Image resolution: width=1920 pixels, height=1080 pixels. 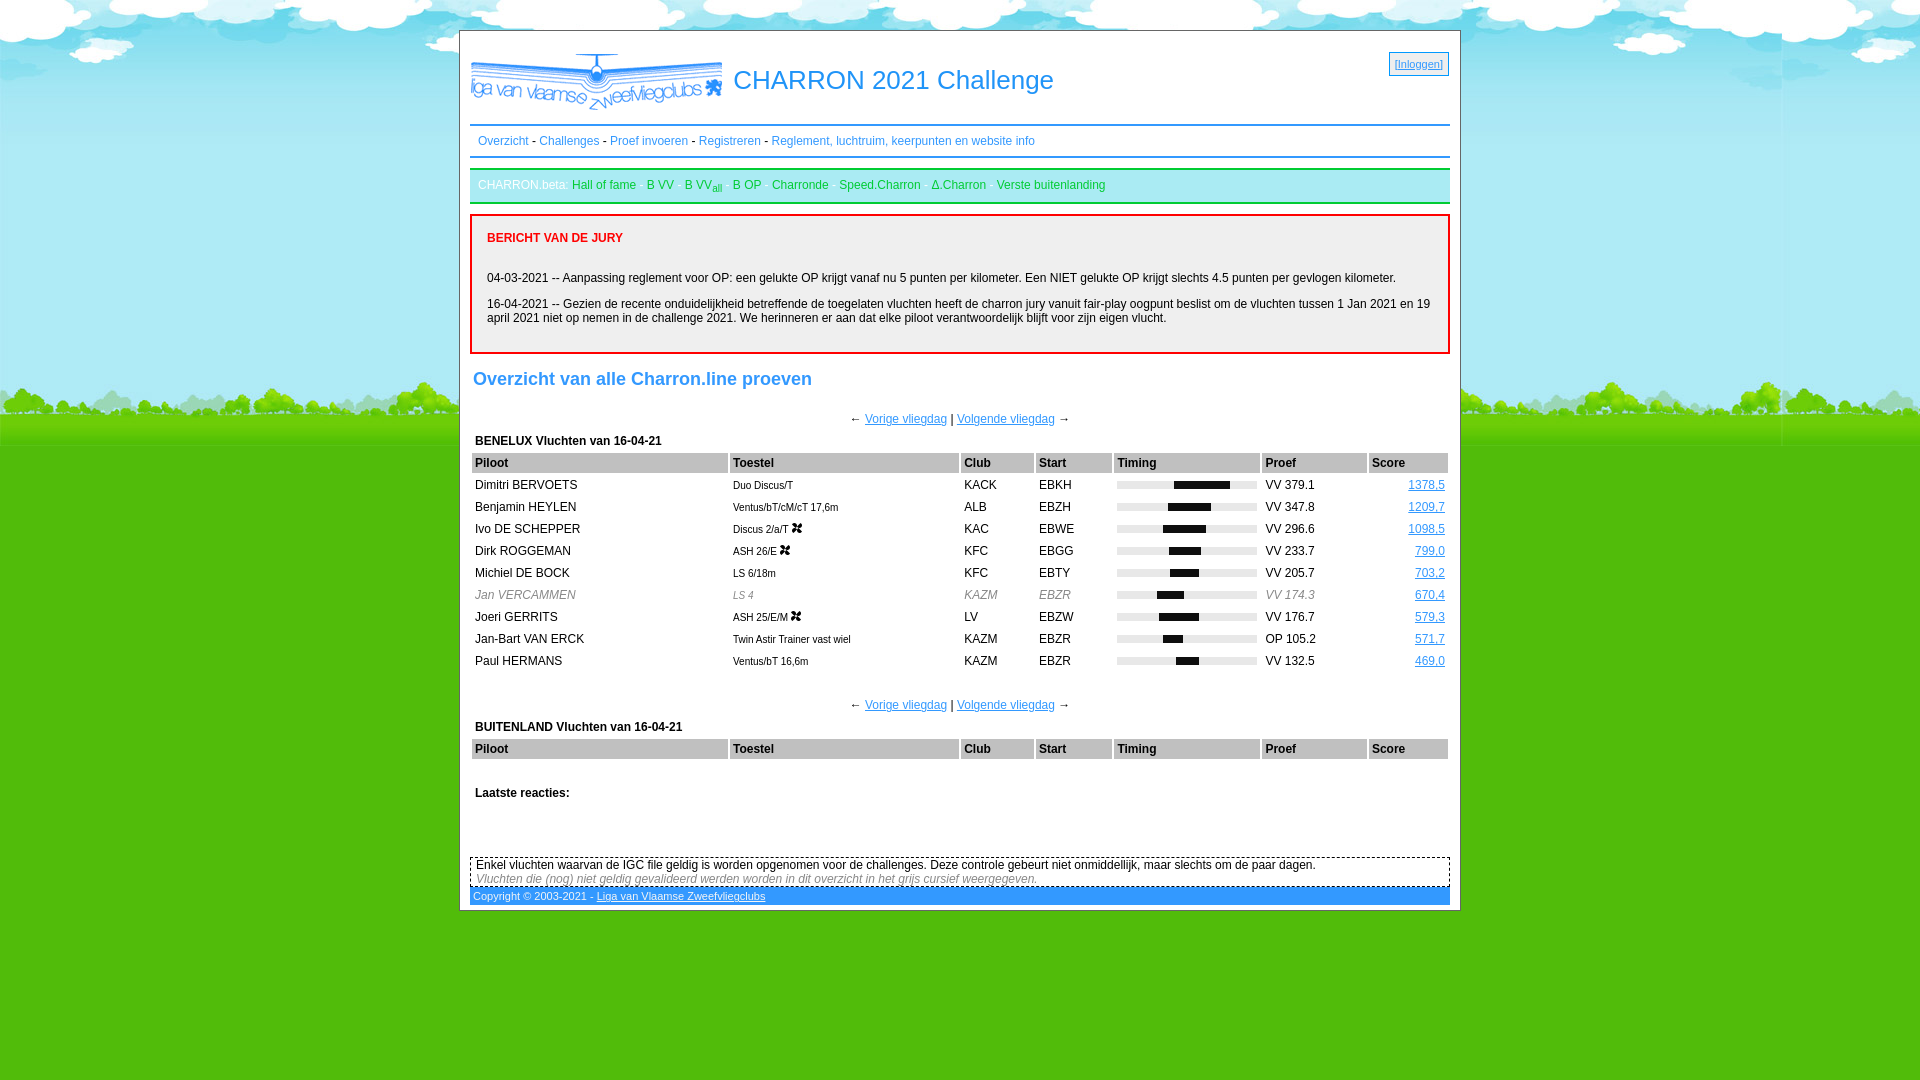 I want to click on Reglement, luchtruim, keerpunten en website info, so click(x=904, y=141).